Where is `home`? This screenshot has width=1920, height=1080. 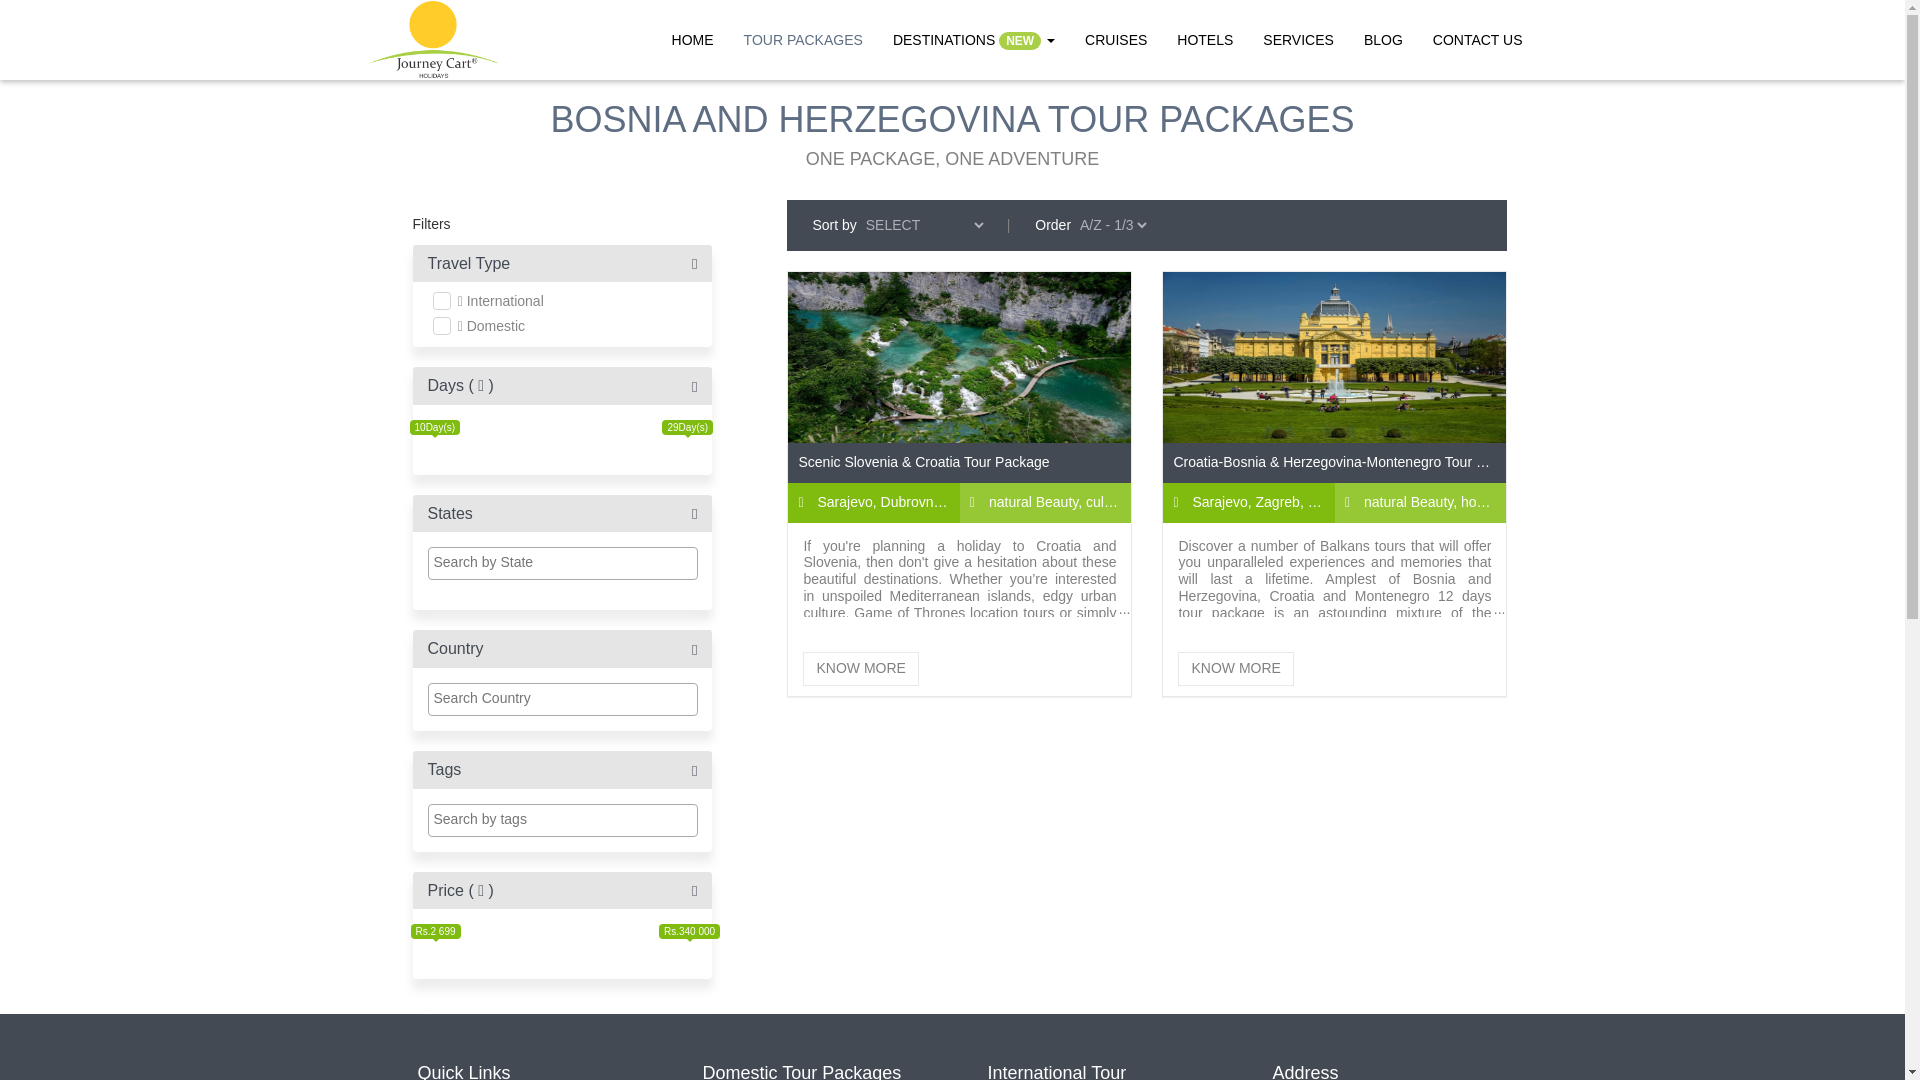 home is located at coordinates (692, 40).